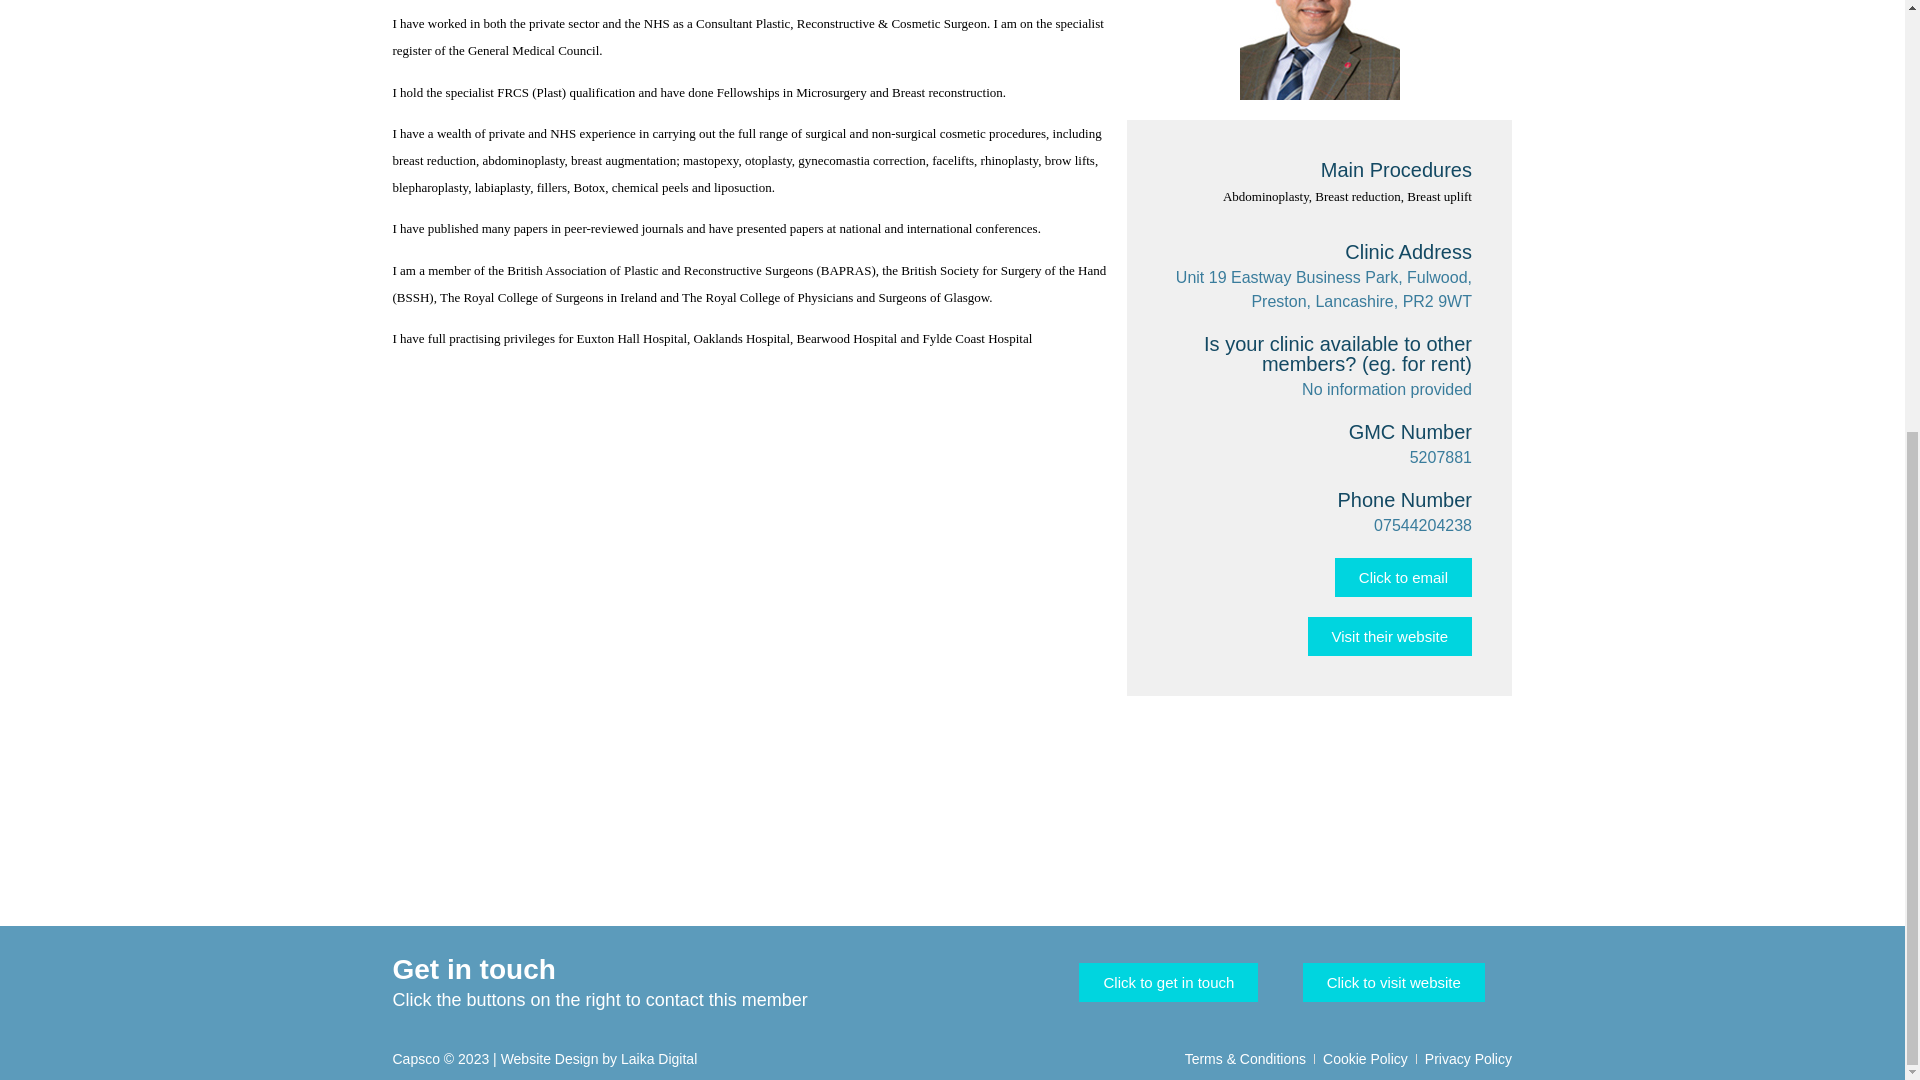 This screenshot has height=1080, width=1920. Describe the element at coordinates (600, 1058) in the screenshot. I see `Website Design by Laika Digital` at that location.